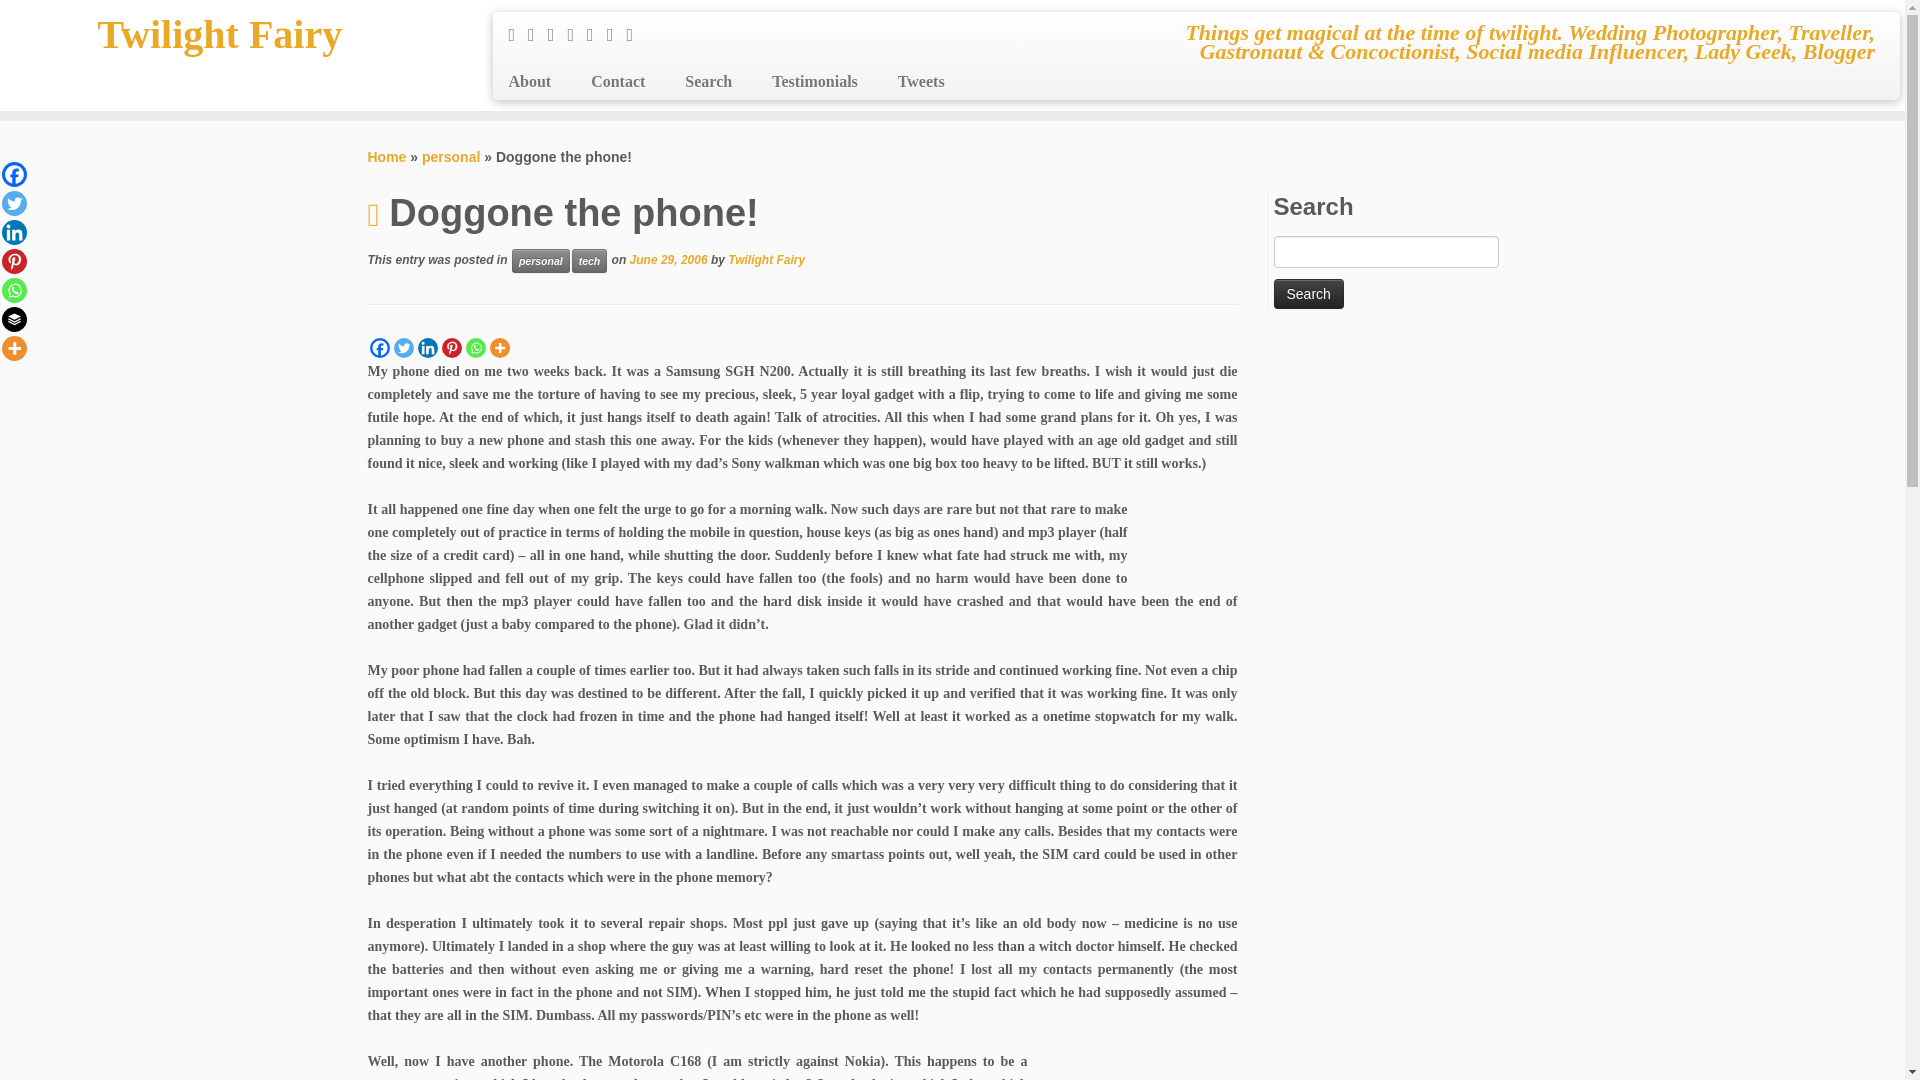  What do you see at coordinates (766, 259) in the screenshot?
I see `Twilight Fairy` at bounding box center [766, 259].